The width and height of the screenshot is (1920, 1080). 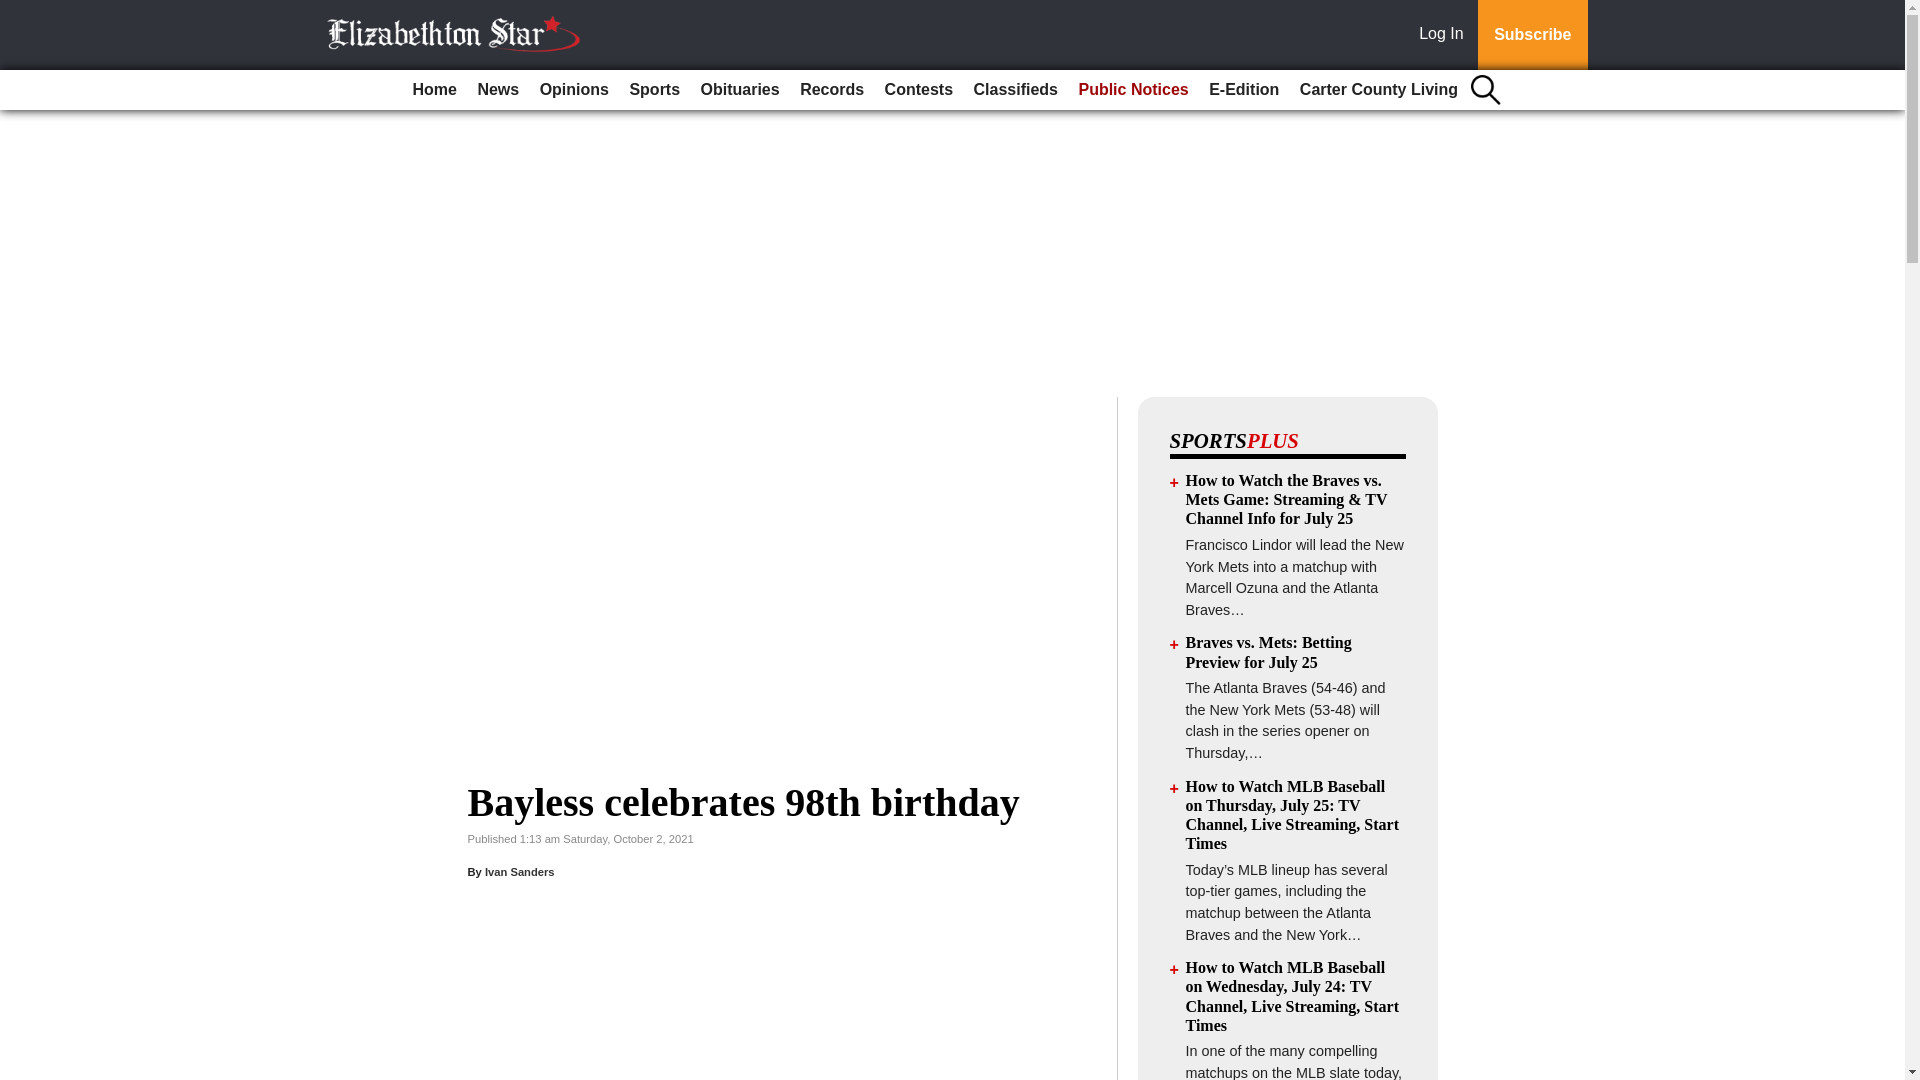 What do you see at coordinates (1244, 90) in the screenshot?
I see `E-Edition` at bounding box center [1244, 90].